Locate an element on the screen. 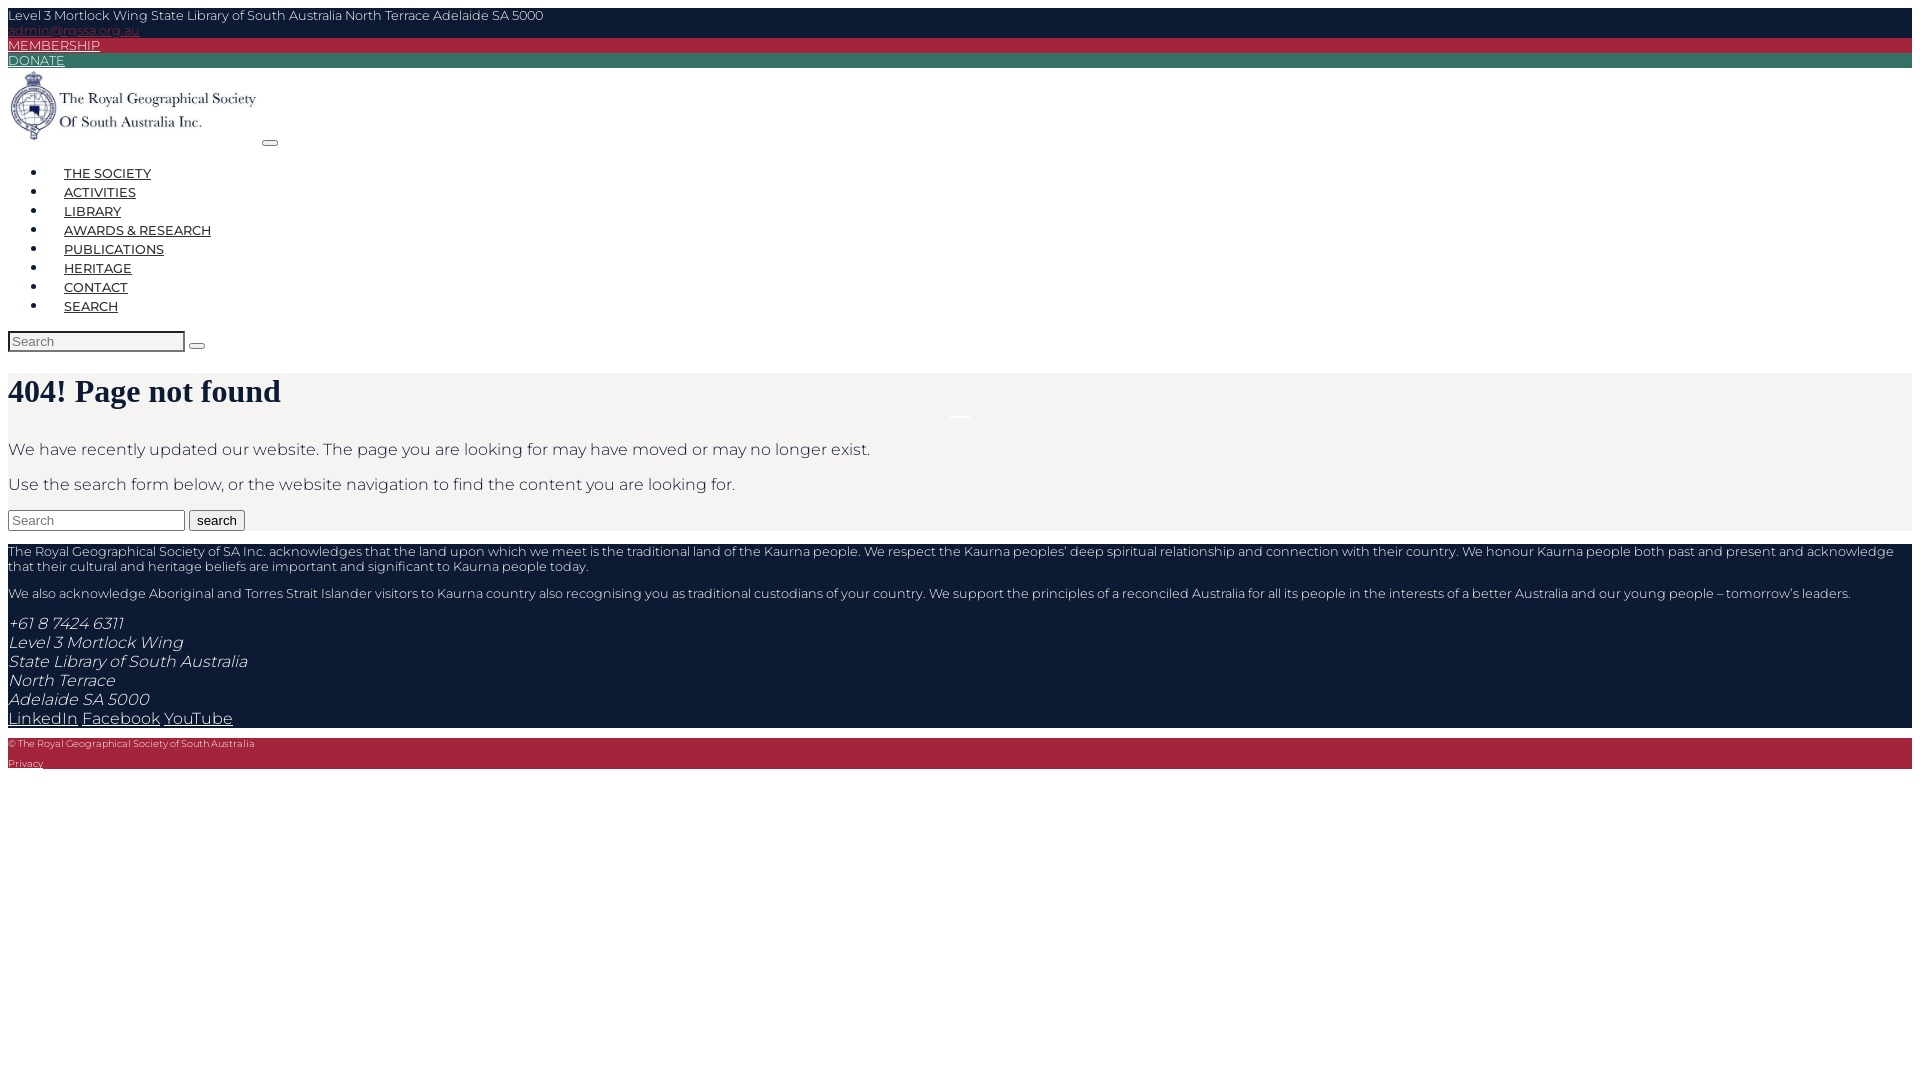 This screenshot has width=1920, height=1080. YouTube is located at coordinates (198, 718).